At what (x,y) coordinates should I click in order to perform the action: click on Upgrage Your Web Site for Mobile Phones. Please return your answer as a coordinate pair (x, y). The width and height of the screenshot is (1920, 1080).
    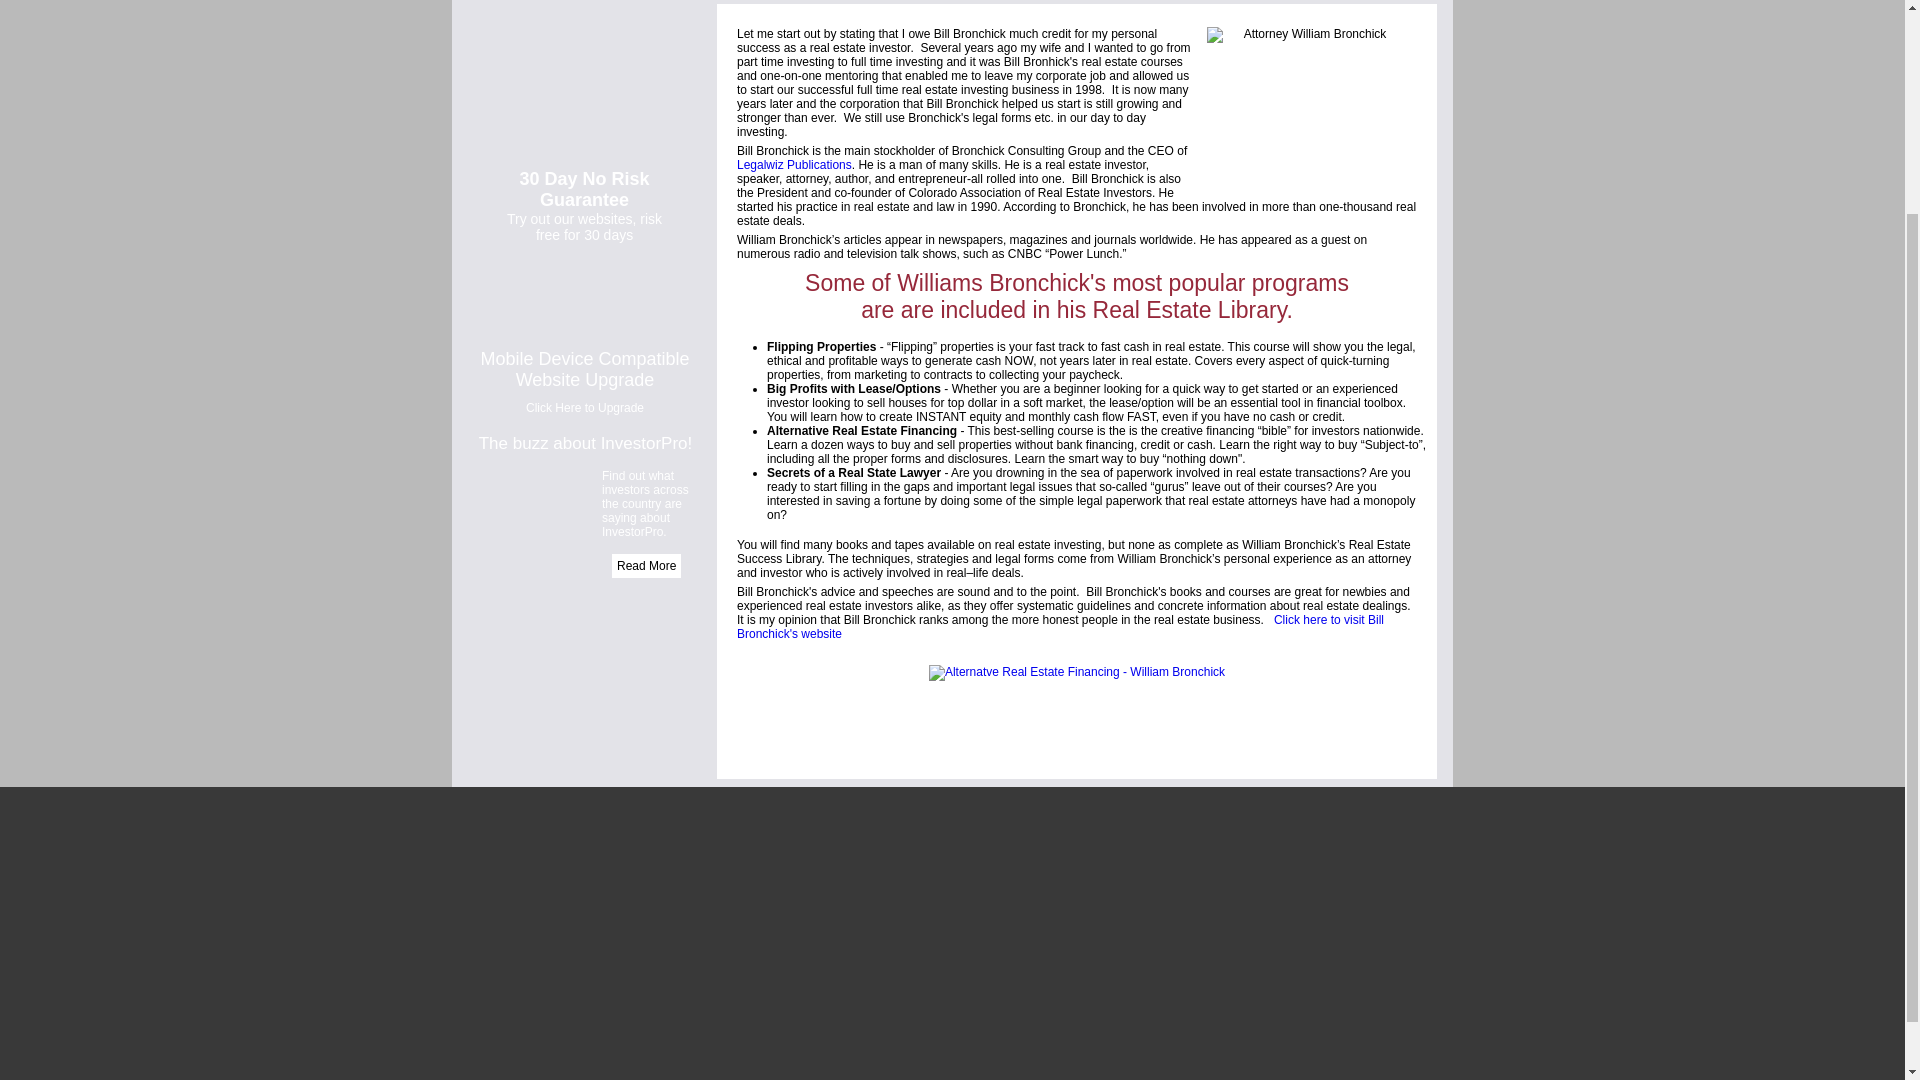
    Looking at the image, I should click on (584, 407).